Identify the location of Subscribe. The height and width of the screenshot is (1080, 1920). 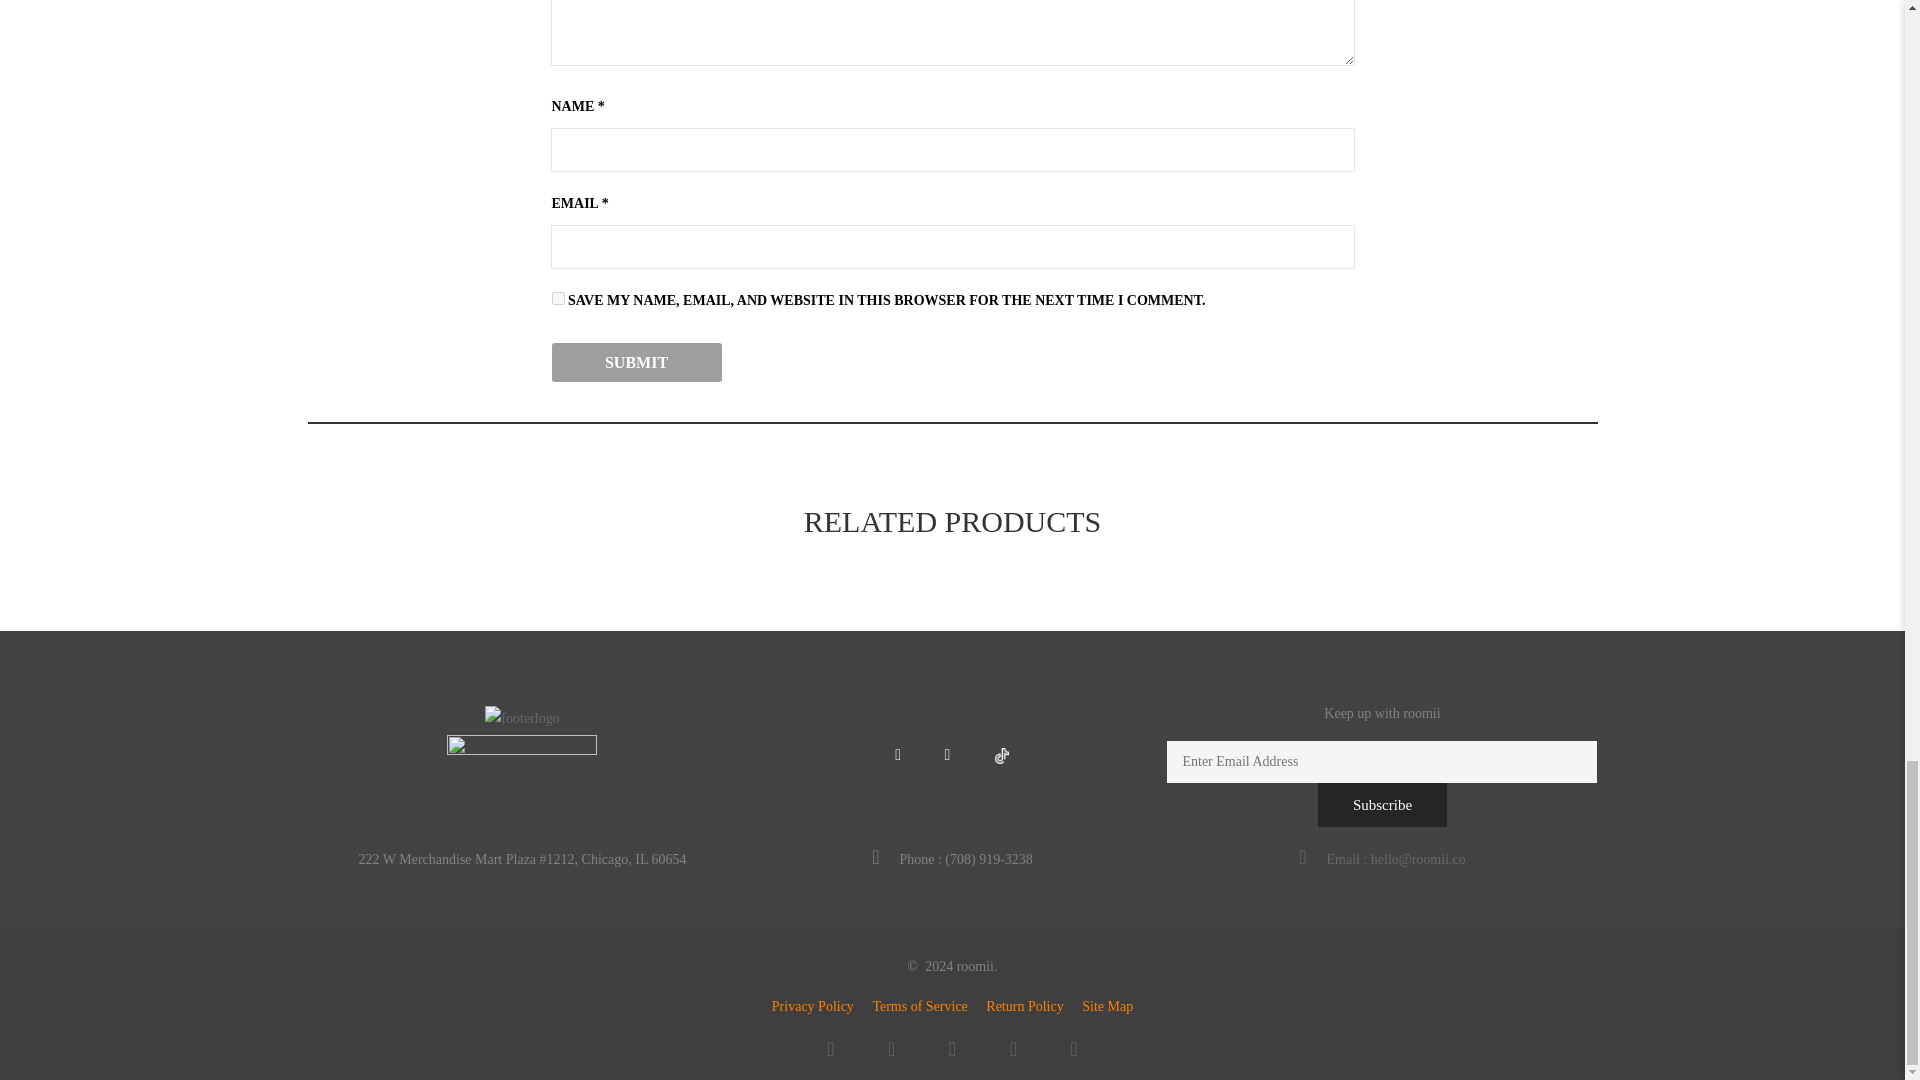
(1382, 805).